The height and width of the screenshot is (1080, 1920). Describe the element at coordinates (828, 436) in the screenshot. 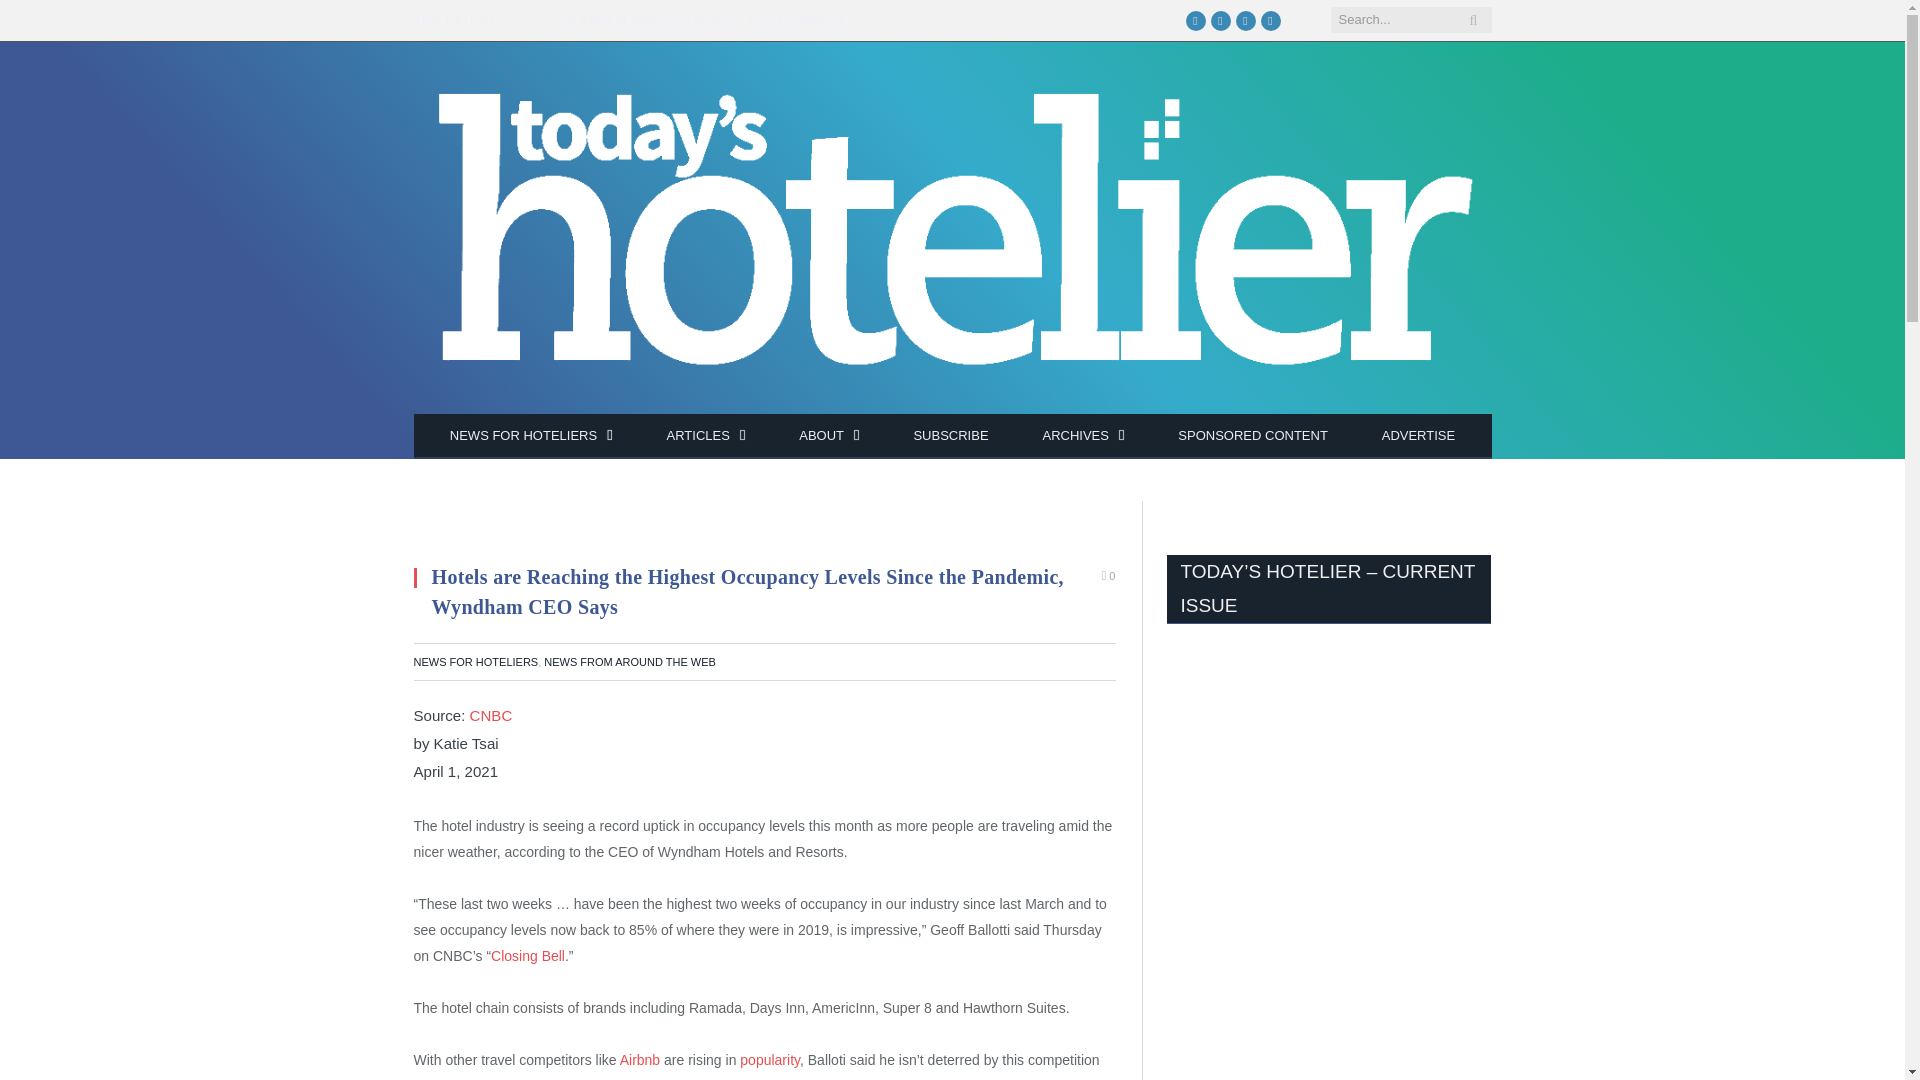

I see `ABOUT` at that location.